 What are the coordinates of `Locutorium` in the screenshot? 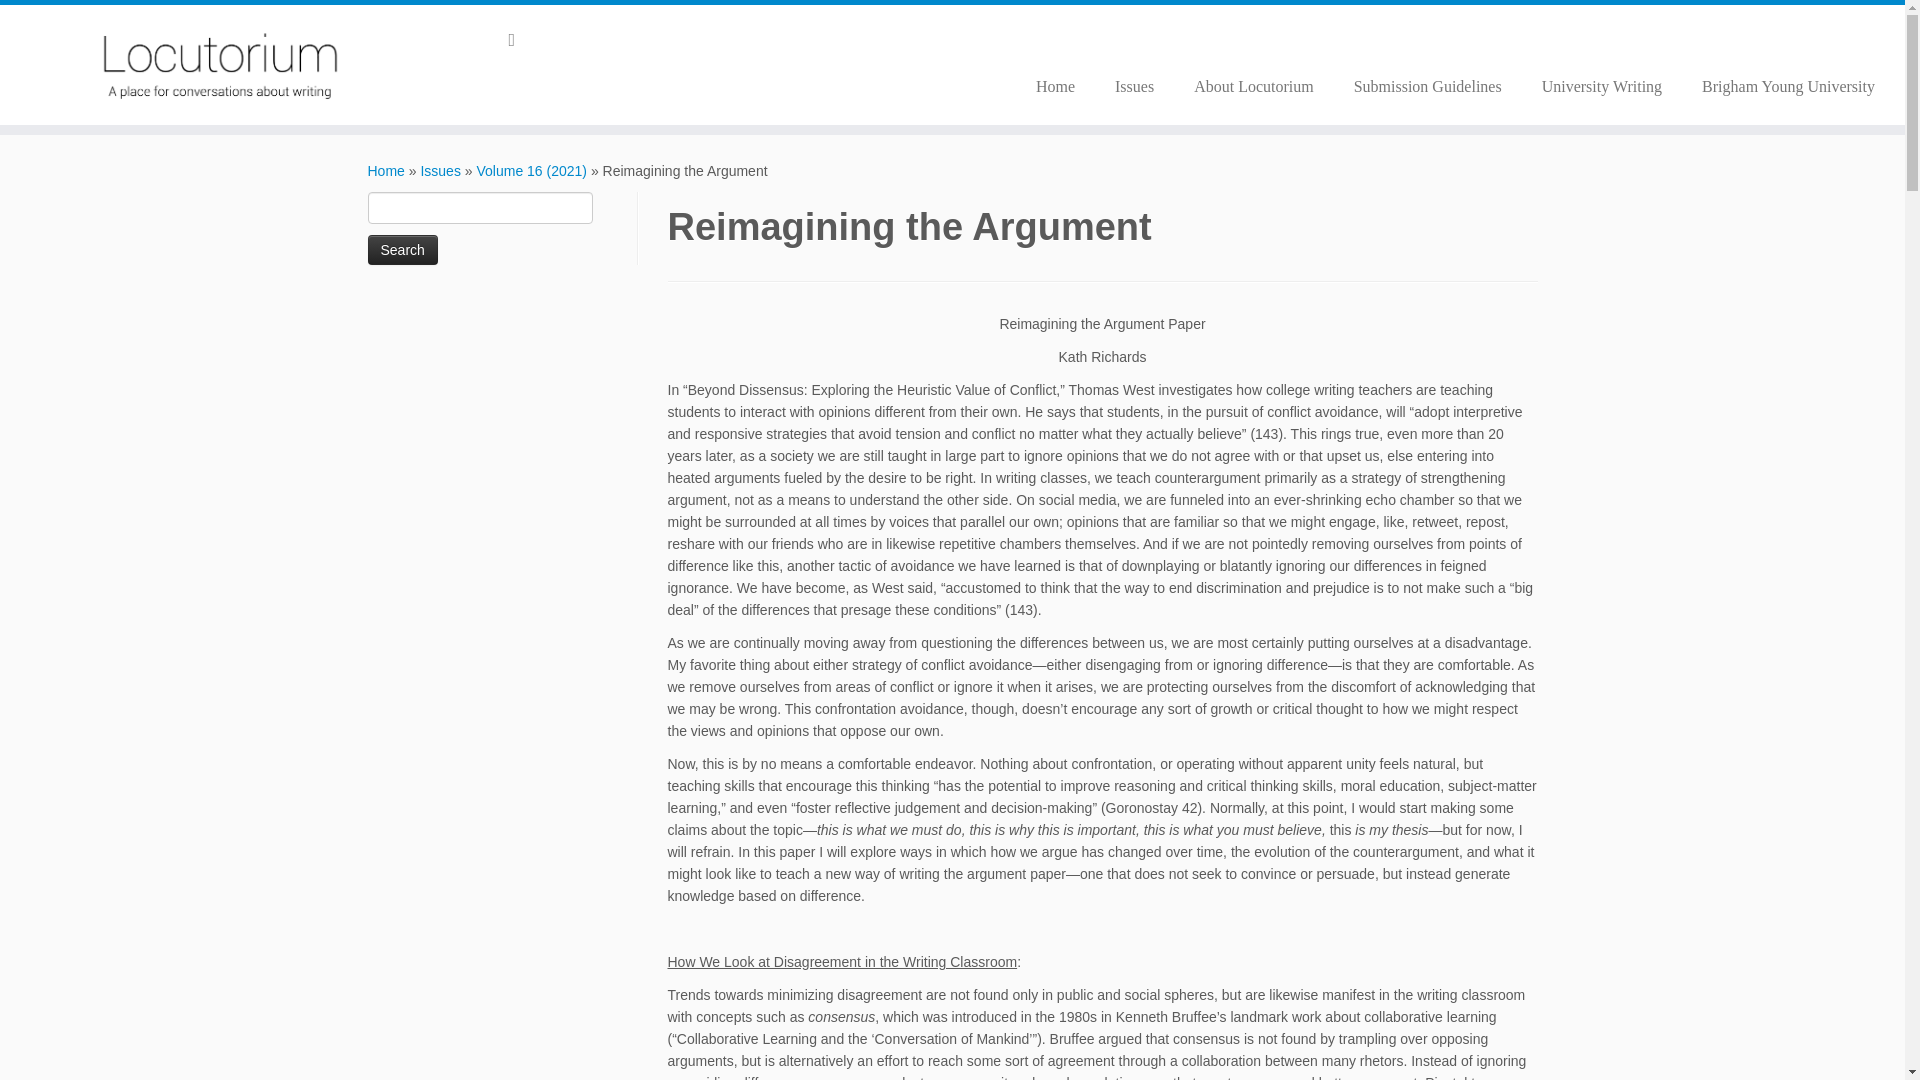 It's located at (386, 171).